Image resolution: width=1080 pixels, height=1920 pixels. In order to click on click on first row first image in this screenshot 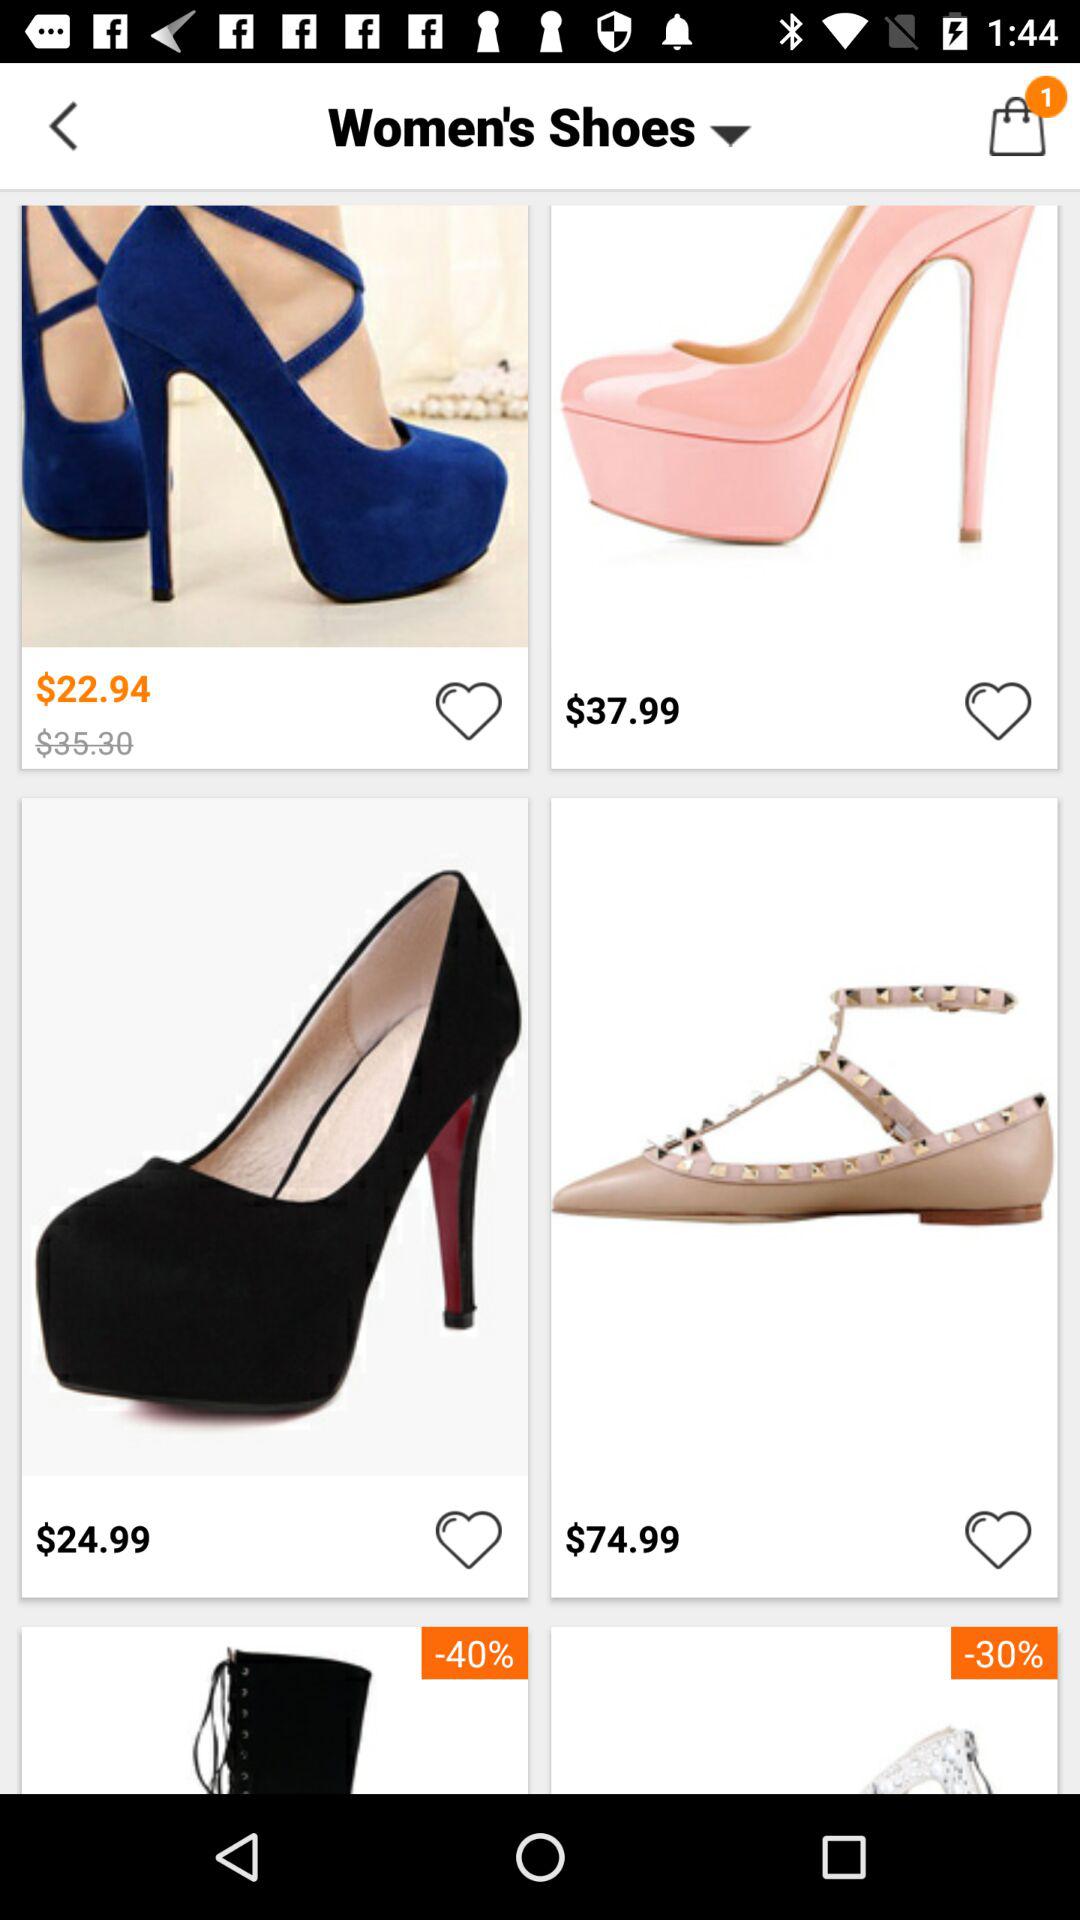, I will do `click(274, 420)`.